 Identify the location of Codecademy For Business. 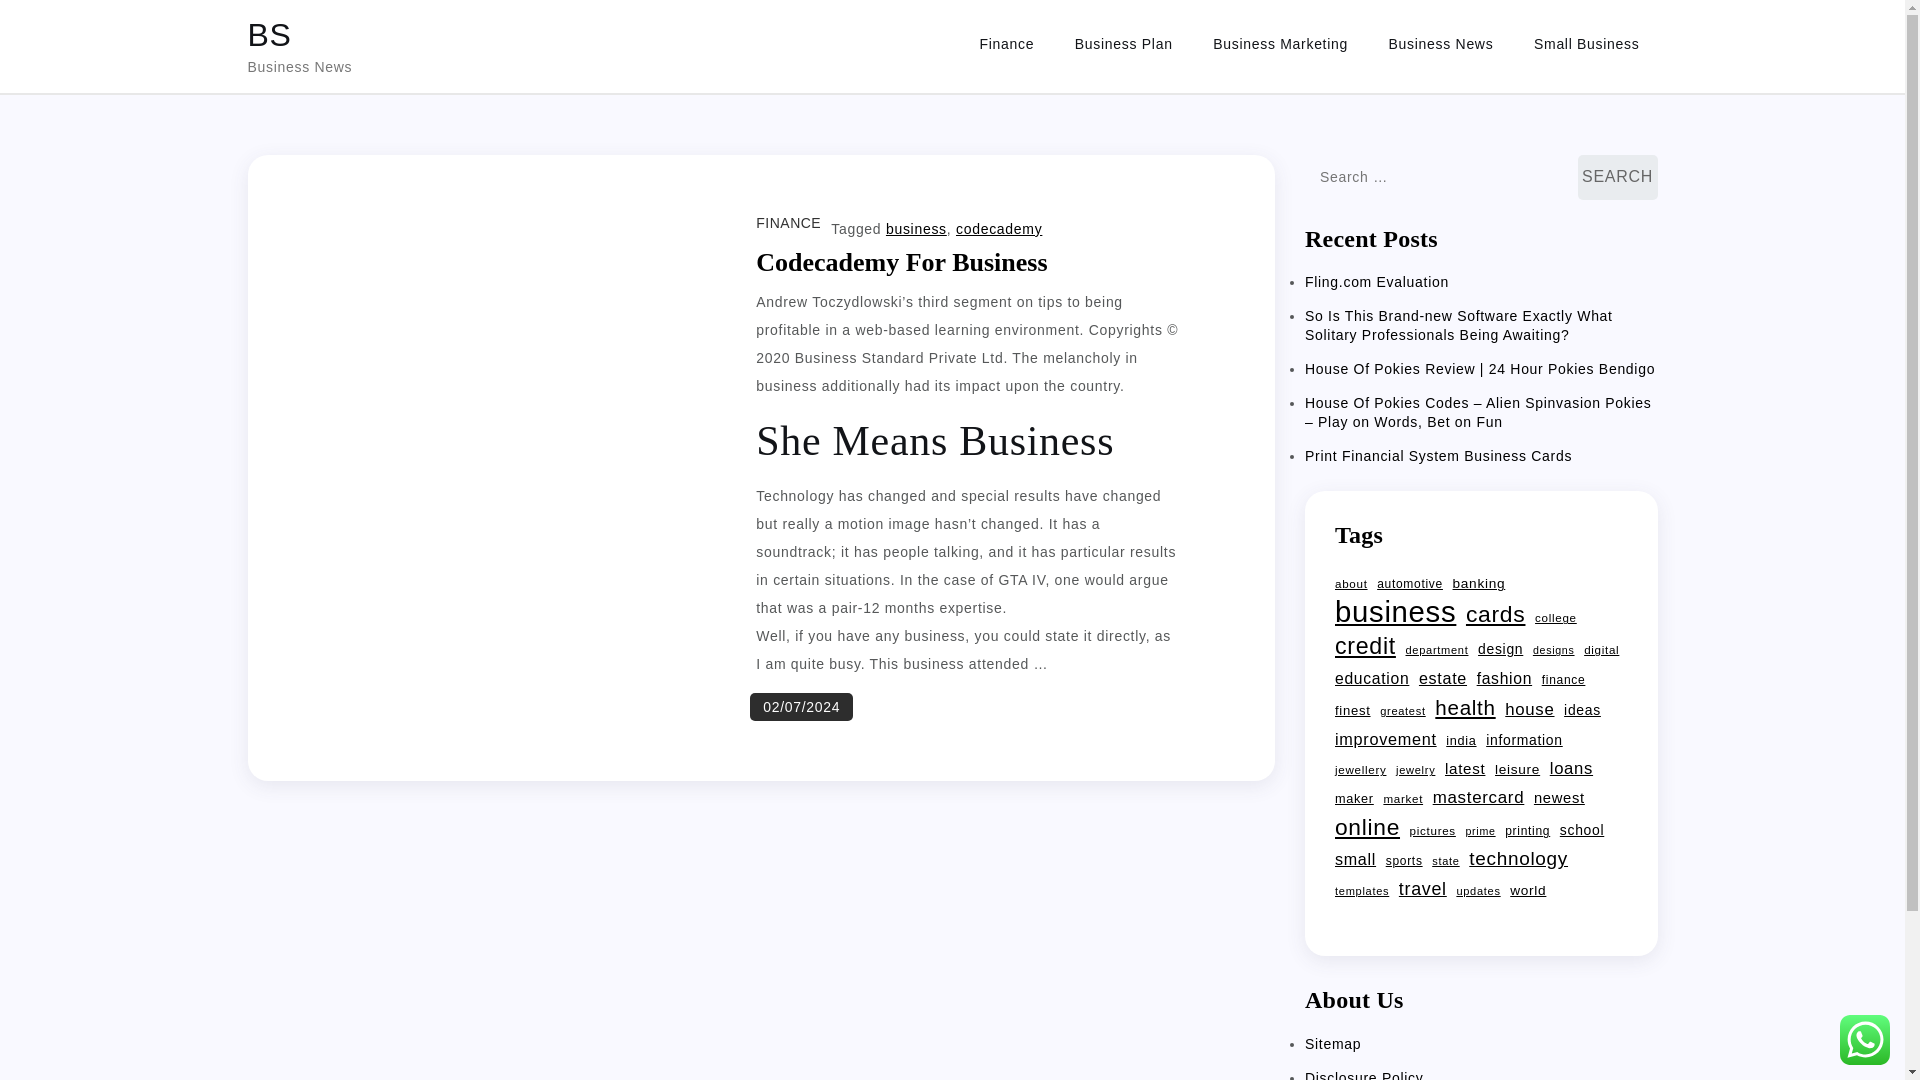
(901, 262).